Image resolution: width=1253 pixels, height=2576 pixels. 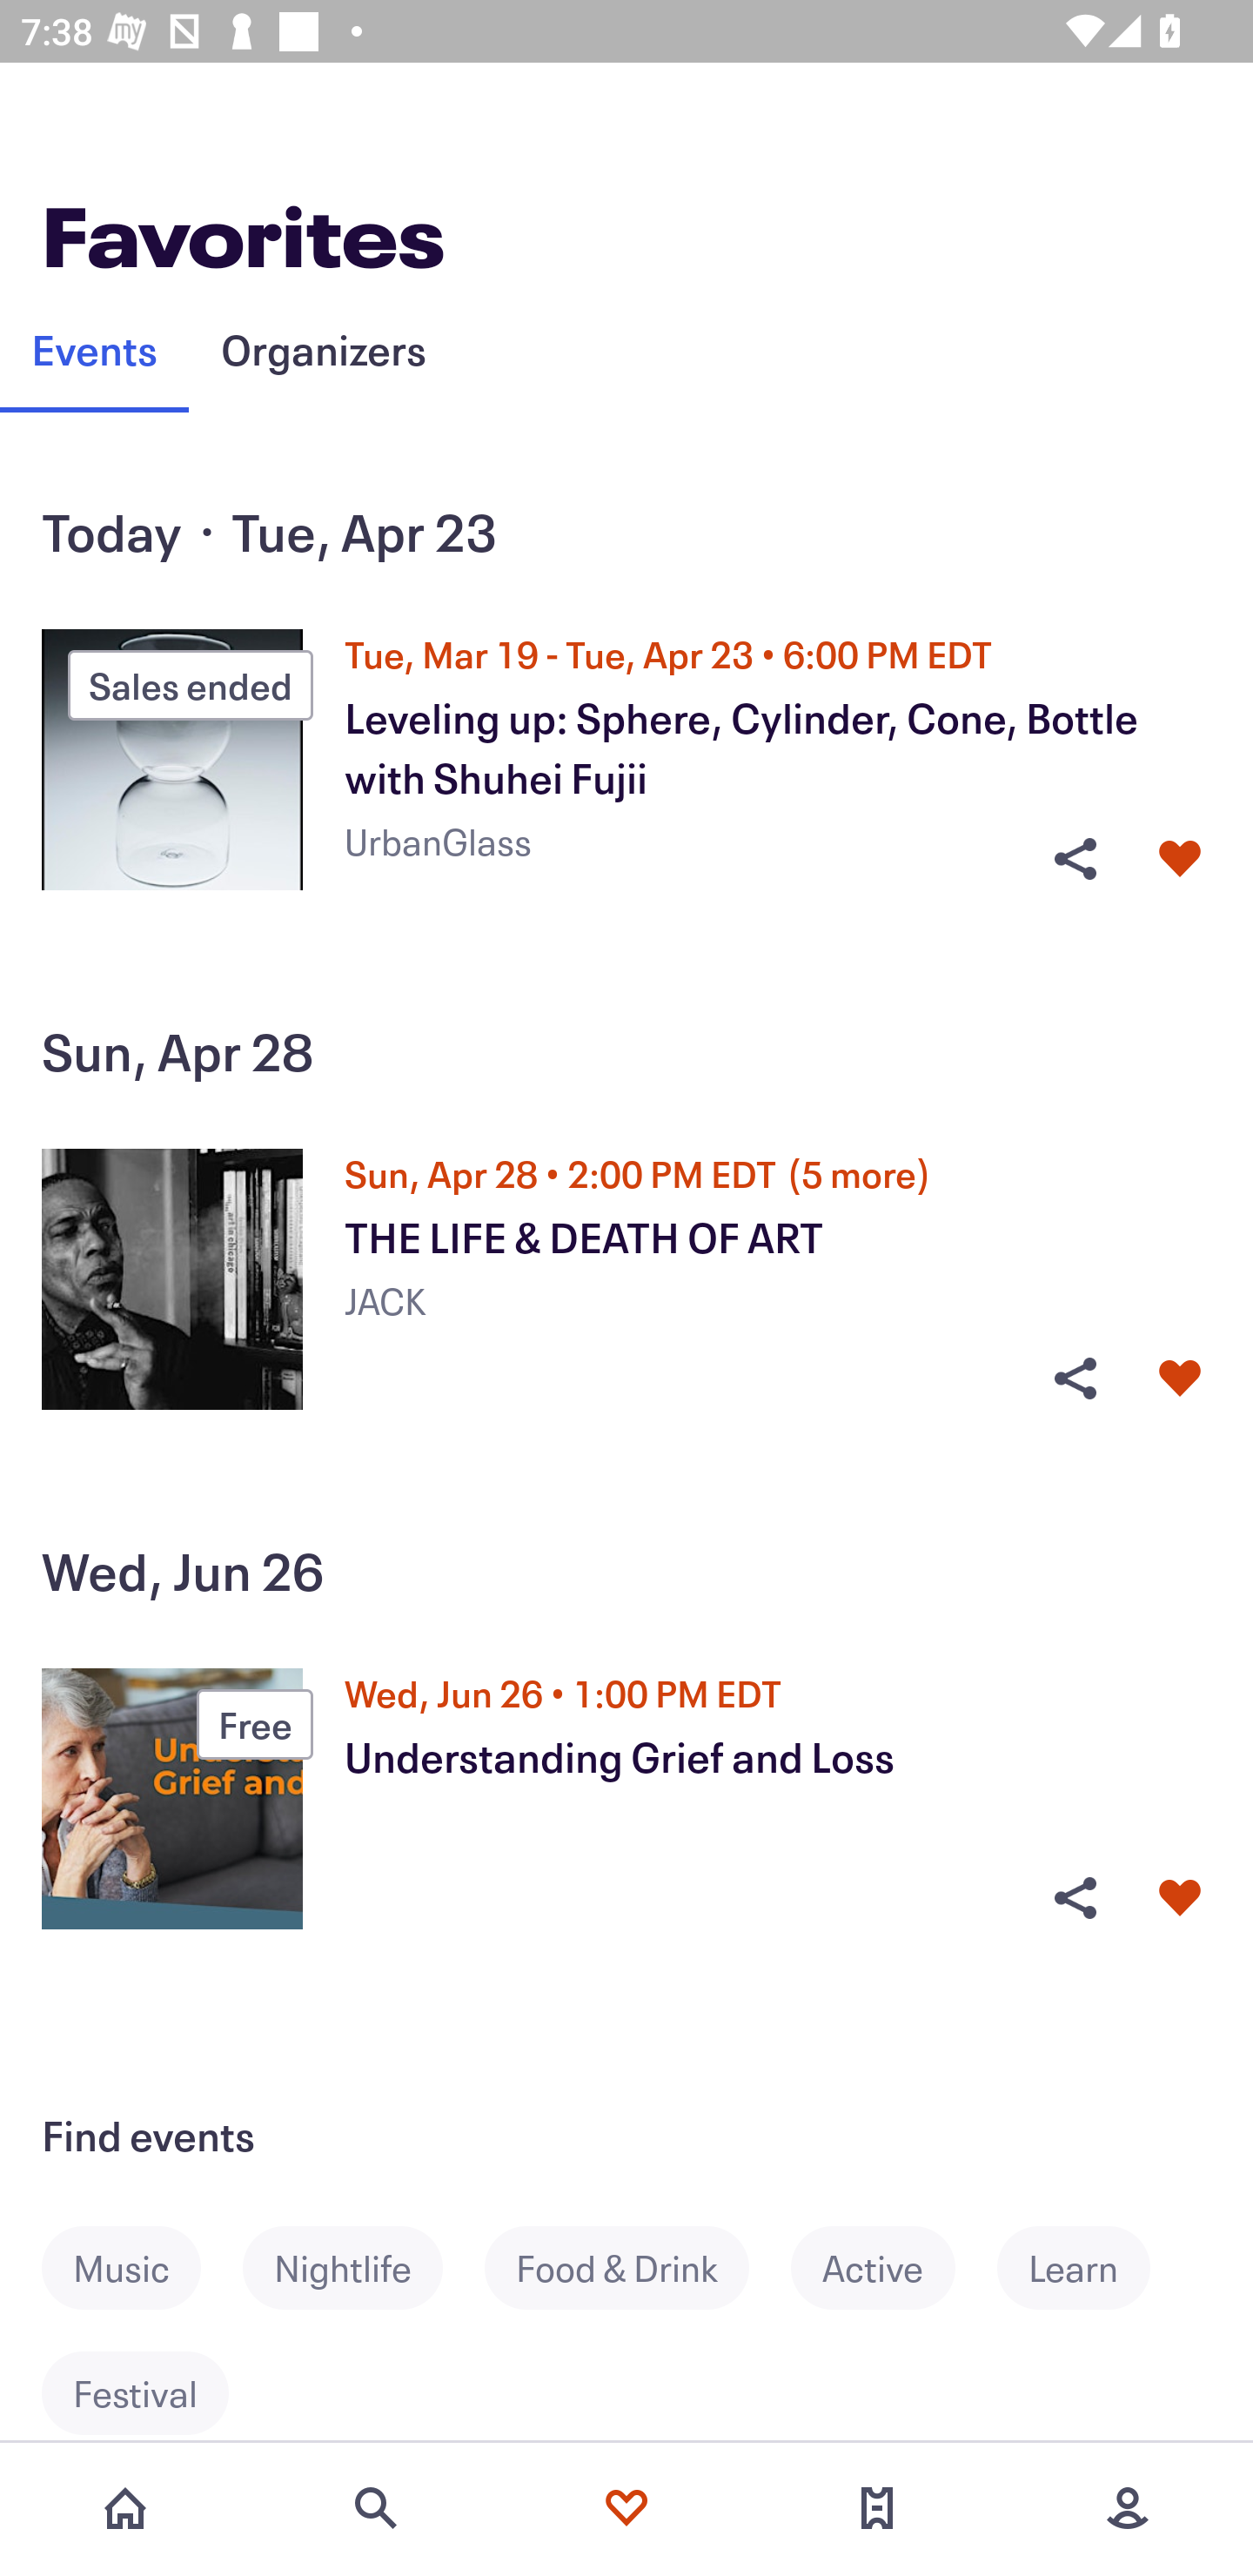 What do you see at coordinates (125, 2508) in the screenshot?
I see `Home` at bounding box center [125, 2508].